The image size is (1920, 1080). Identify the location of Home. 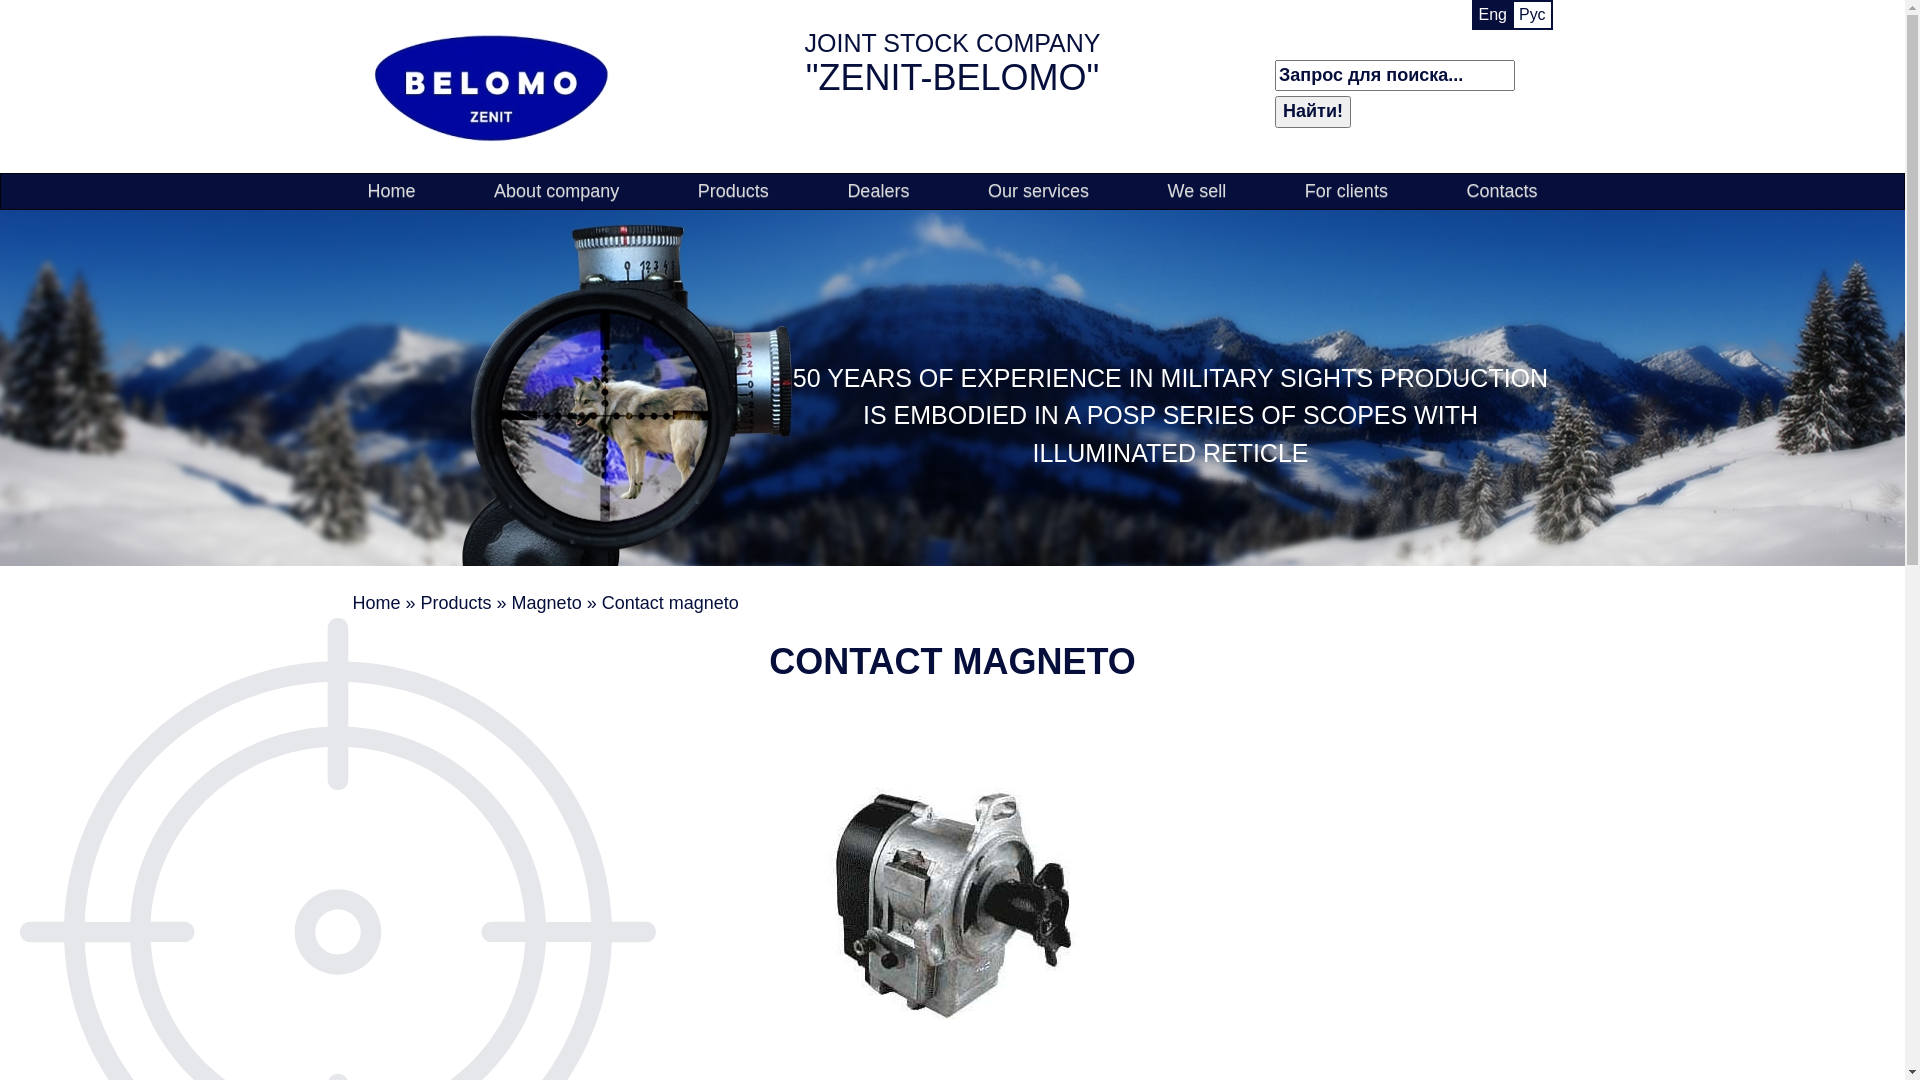
(392, 192).